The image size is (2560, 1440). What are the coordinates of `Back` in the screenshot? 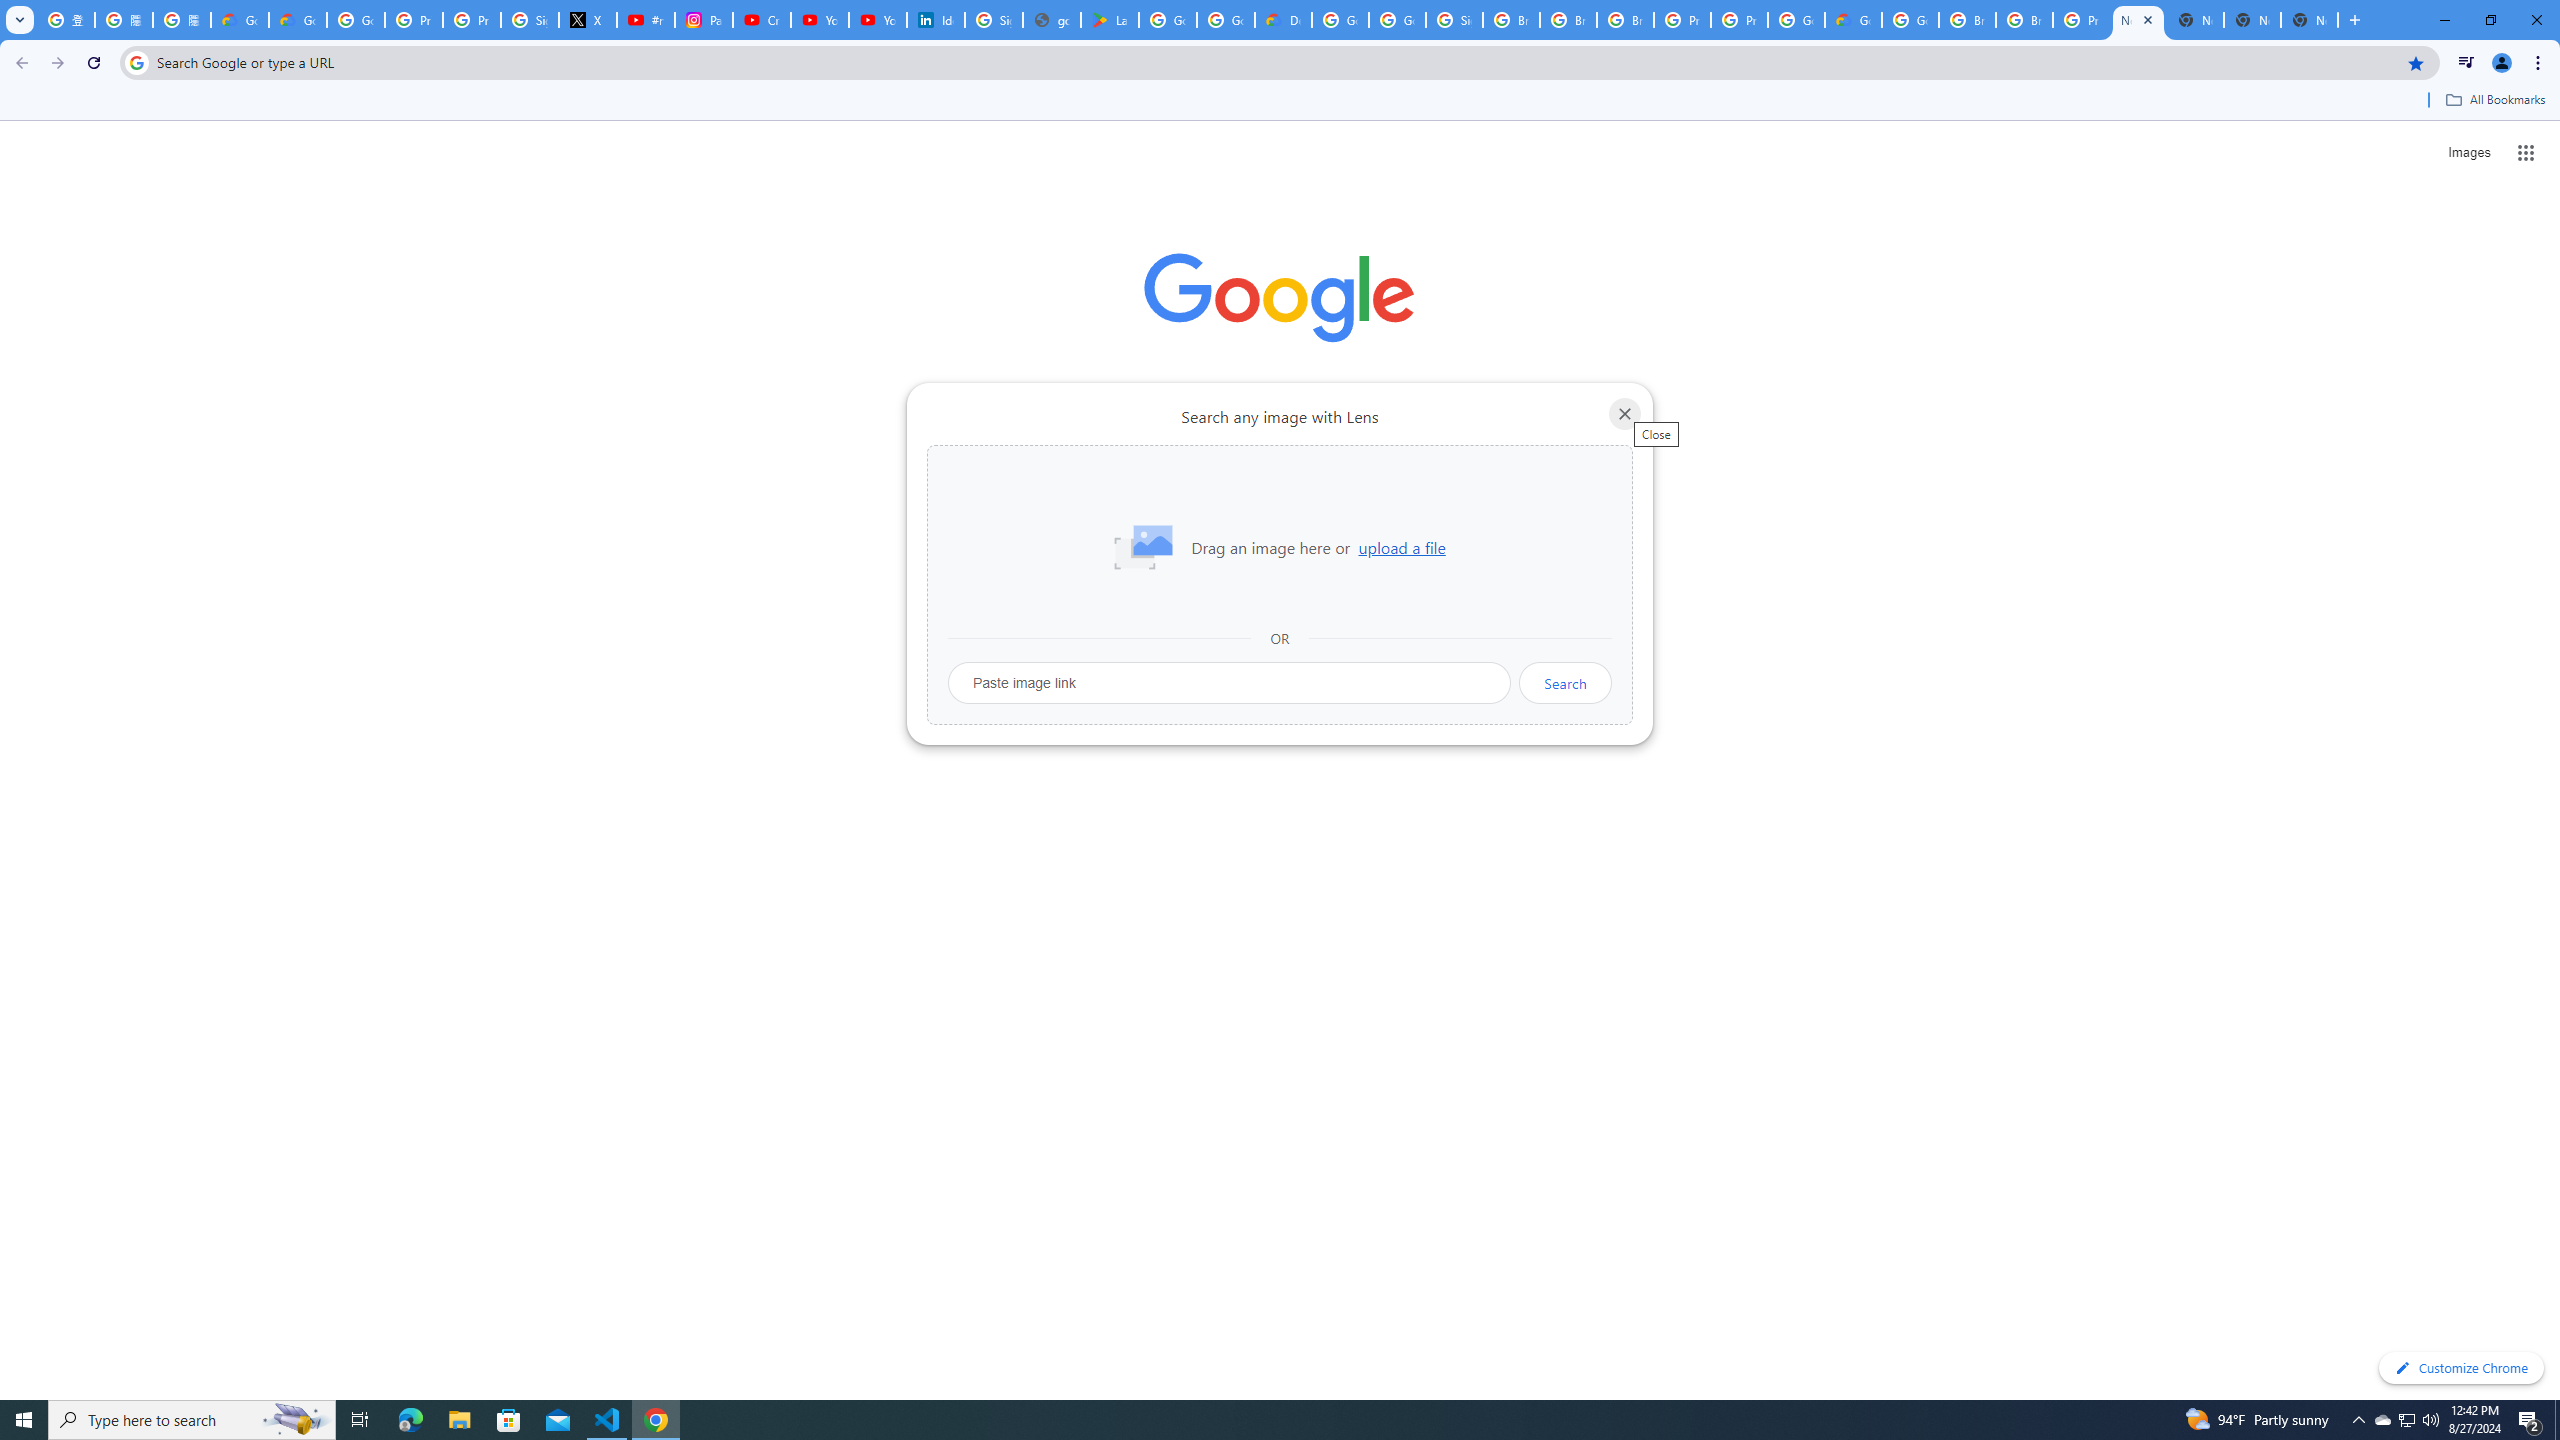 It's located at (19, 63).